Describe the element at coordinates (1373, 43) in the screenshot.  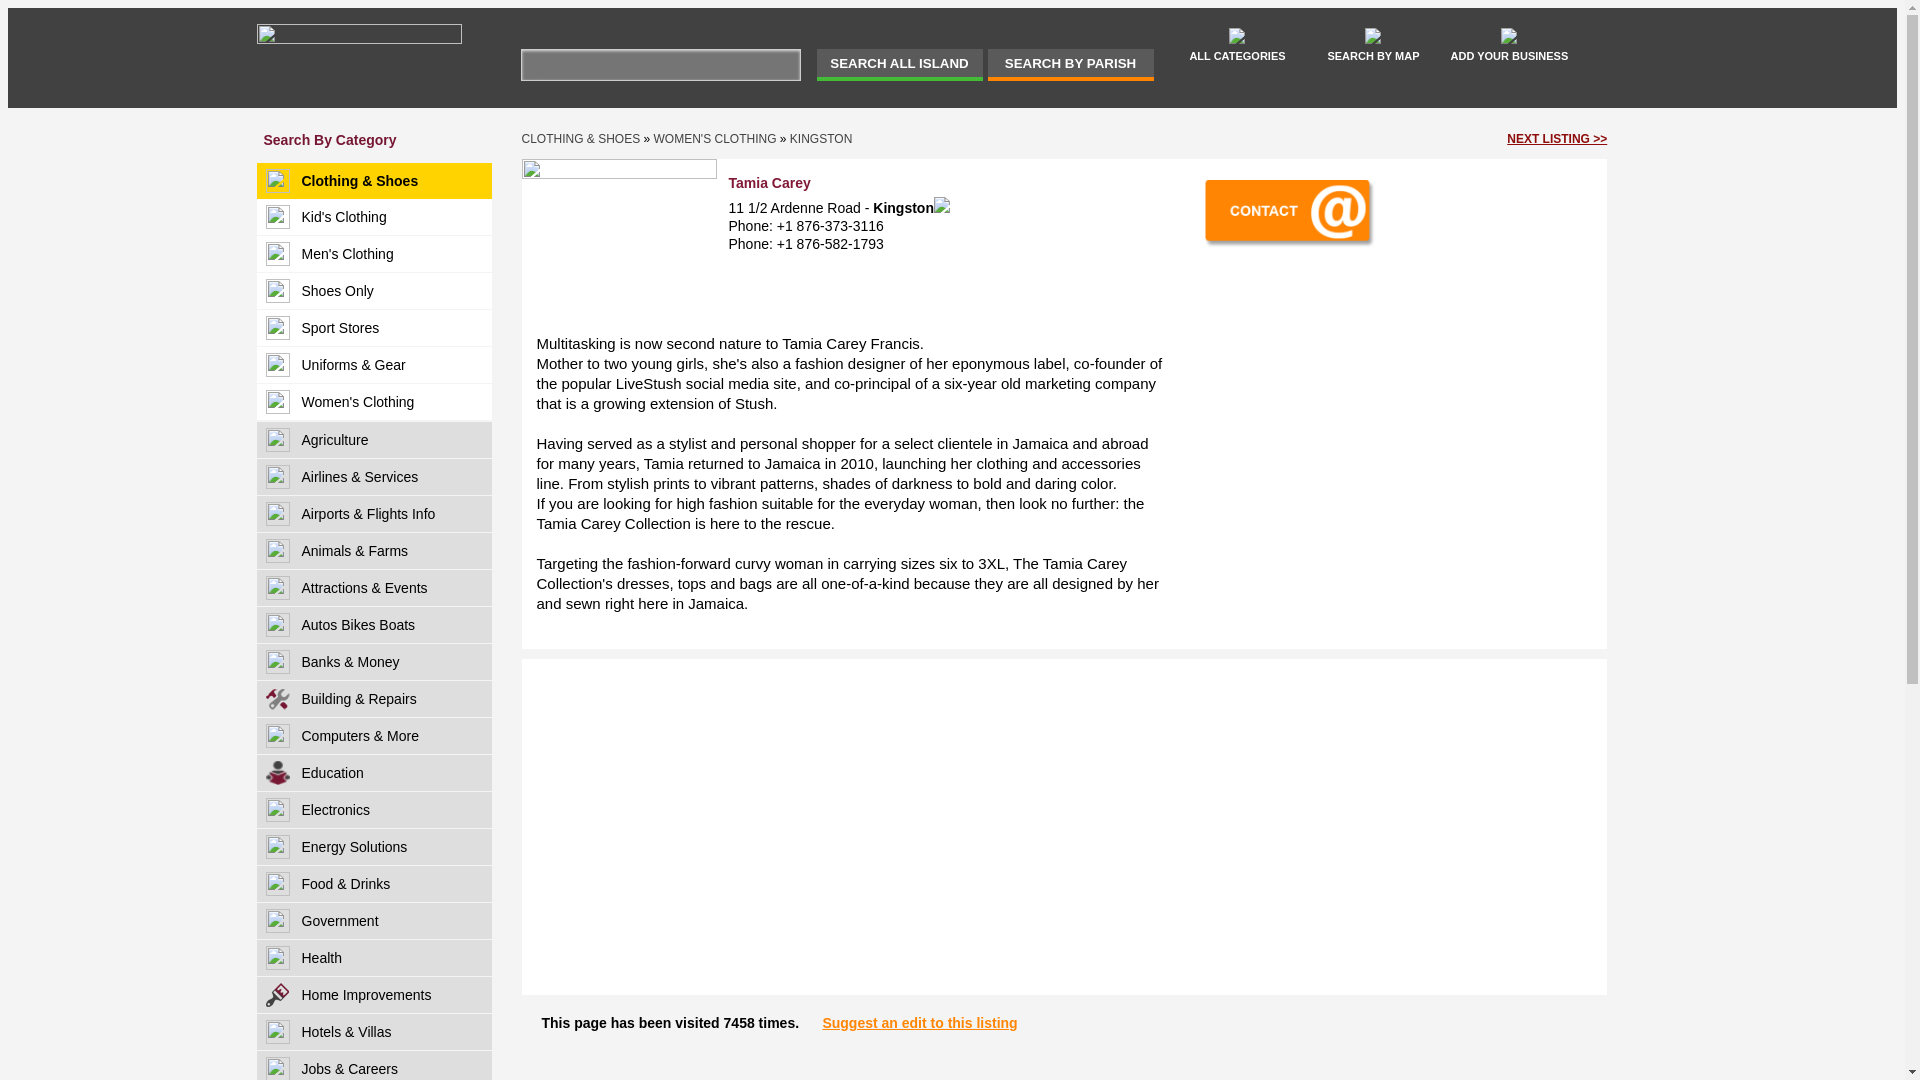
I see `SEARCH BY MAP` at that location.